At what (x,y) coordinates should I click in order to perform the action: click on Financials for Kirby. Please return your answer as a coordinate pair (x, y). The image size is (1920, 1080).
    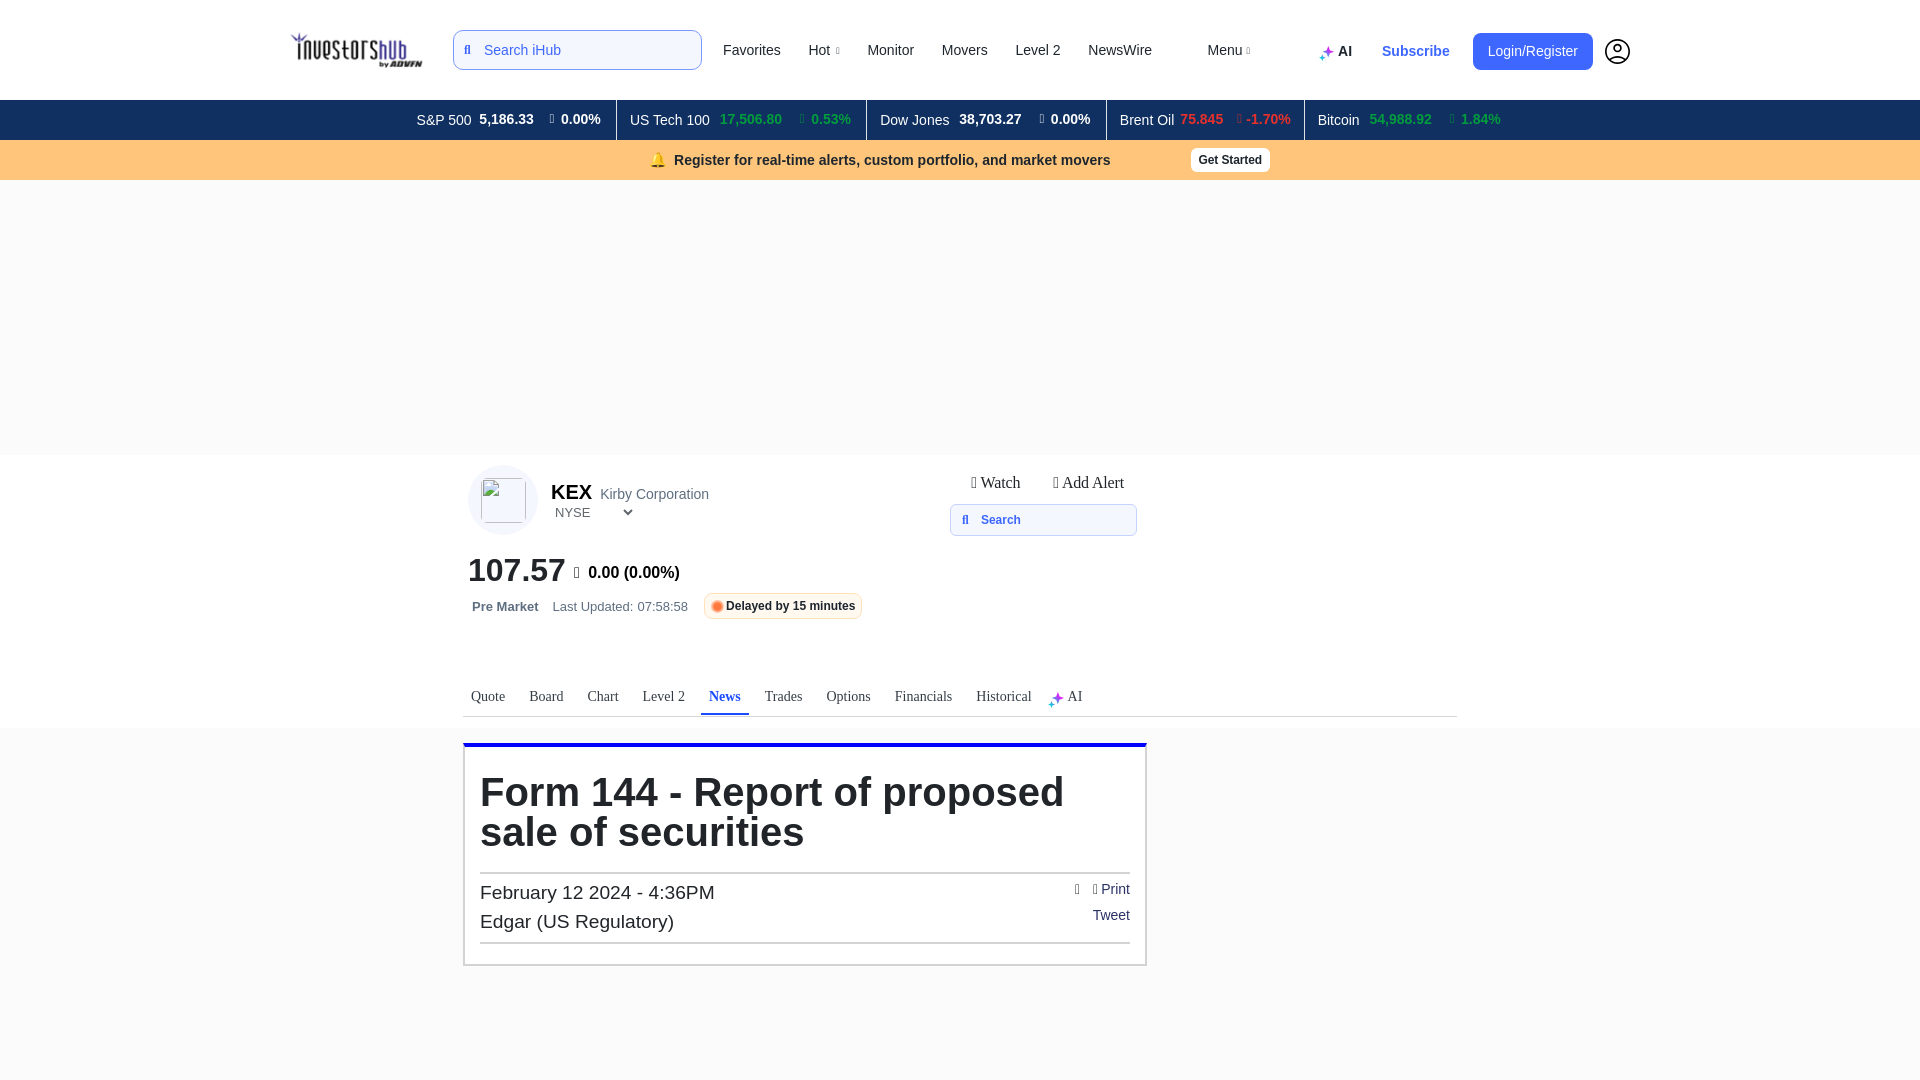
    Looking at the image, I should click on (924, 700).